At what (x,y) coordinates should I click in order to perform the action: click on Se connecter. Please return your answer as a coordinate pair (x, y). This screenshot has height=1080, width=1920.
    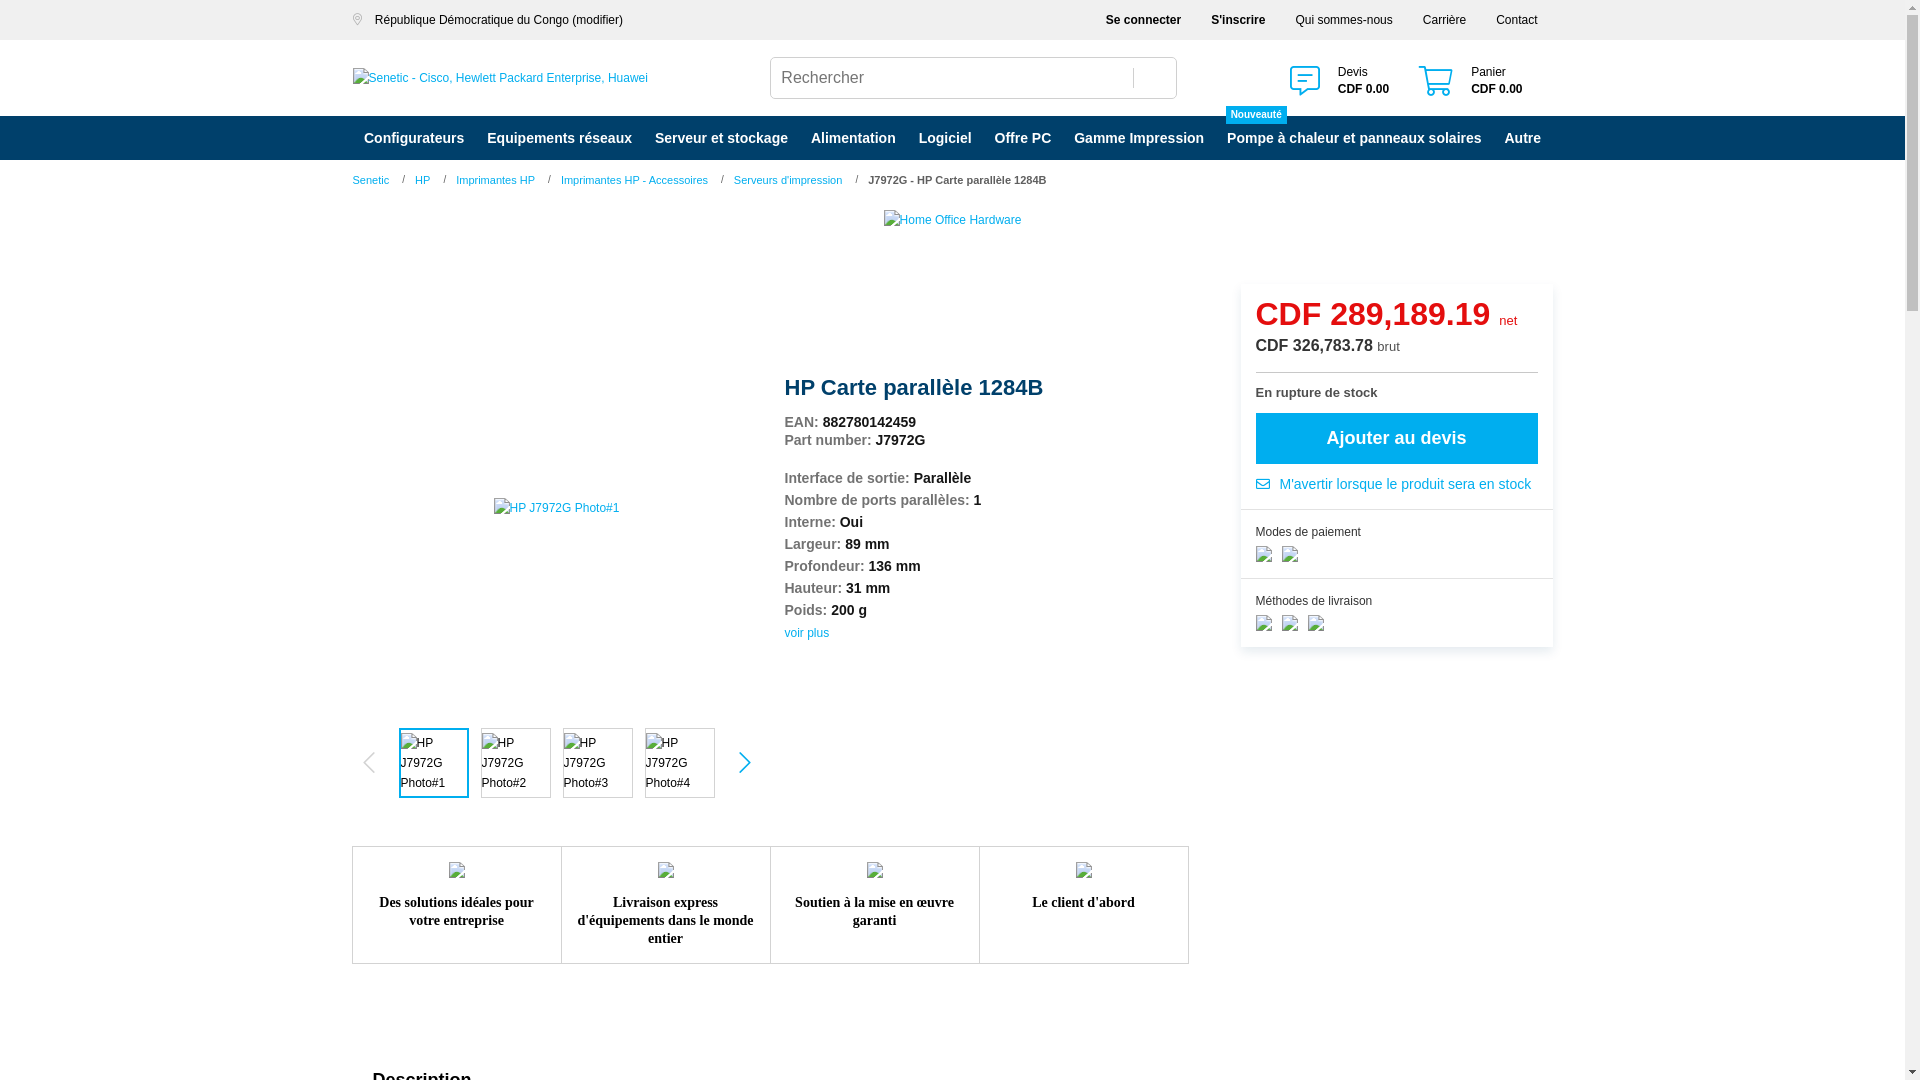
    Looking at the image, I should click on (1144, 20).